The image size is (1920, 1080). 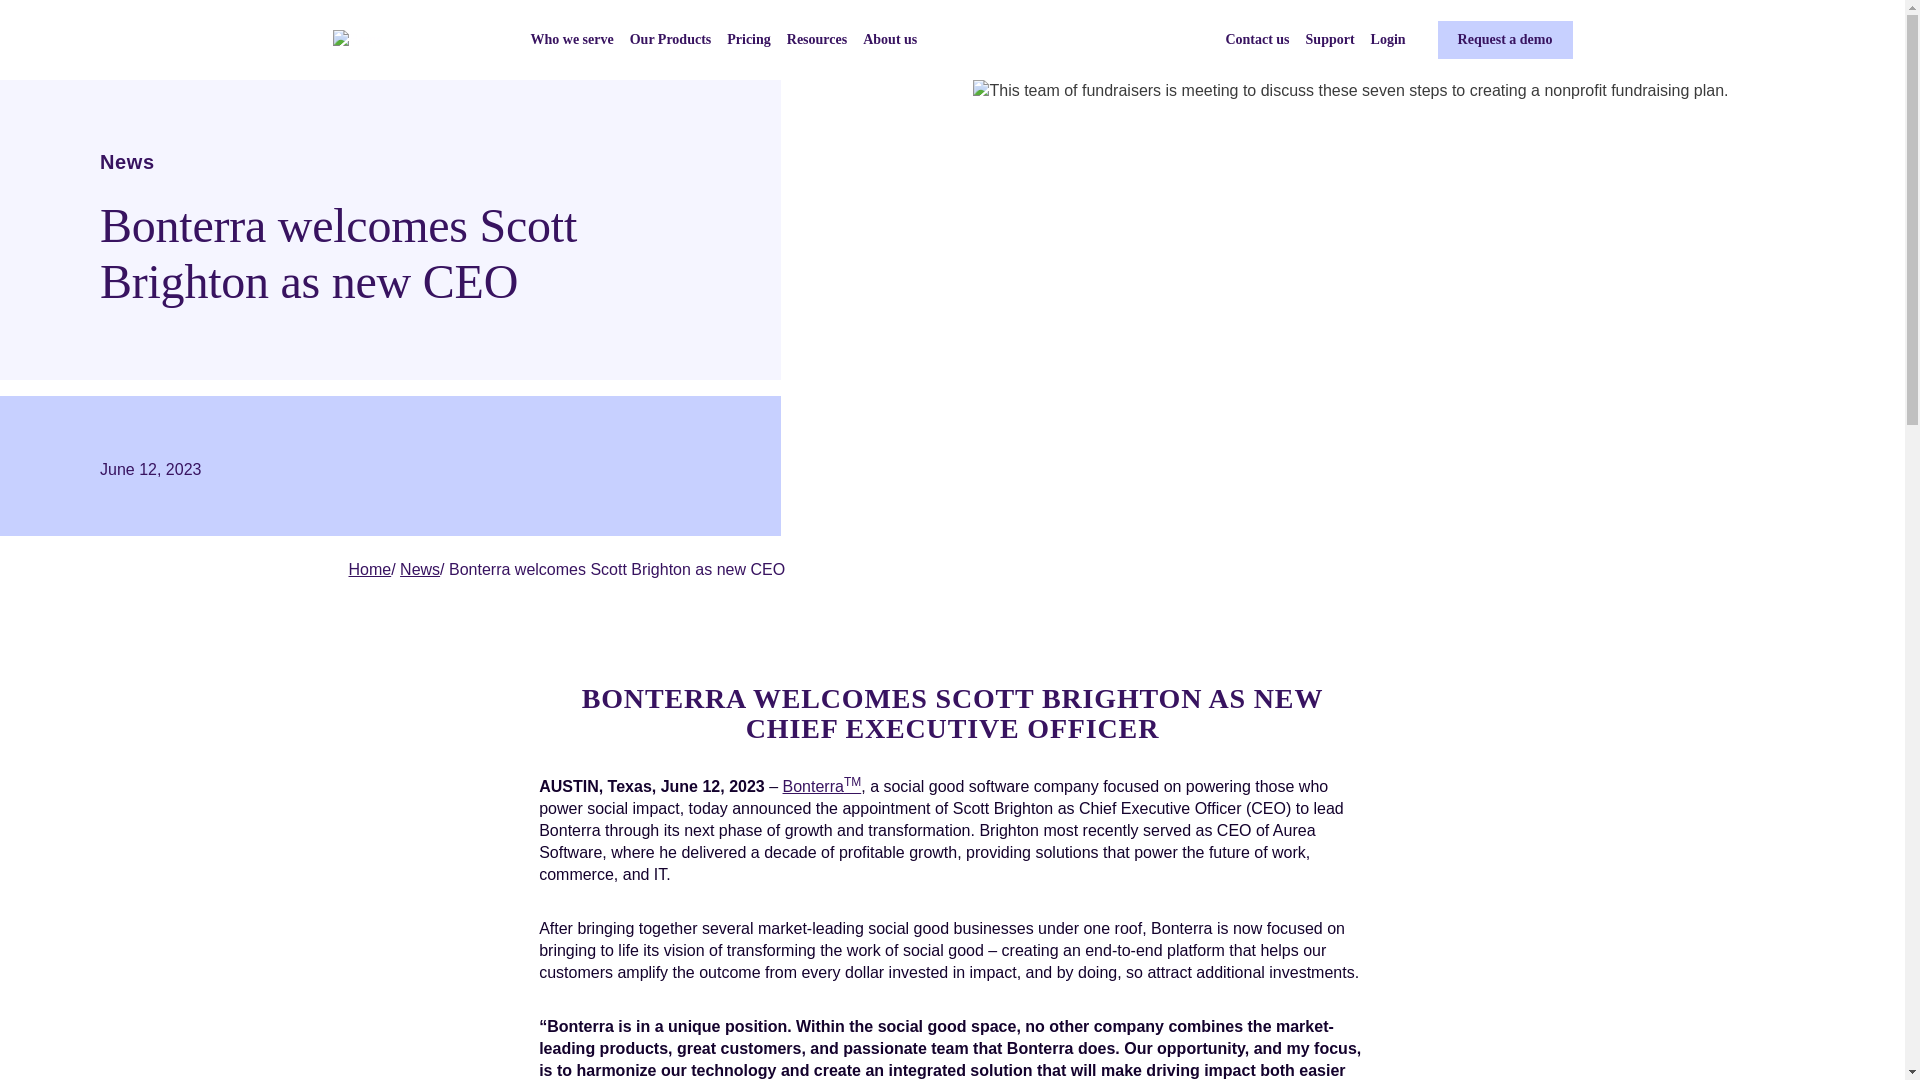 What do you see at coordinates (816, 40) in the screenshot?
I see `Resources` at bounding box center [816, 40].